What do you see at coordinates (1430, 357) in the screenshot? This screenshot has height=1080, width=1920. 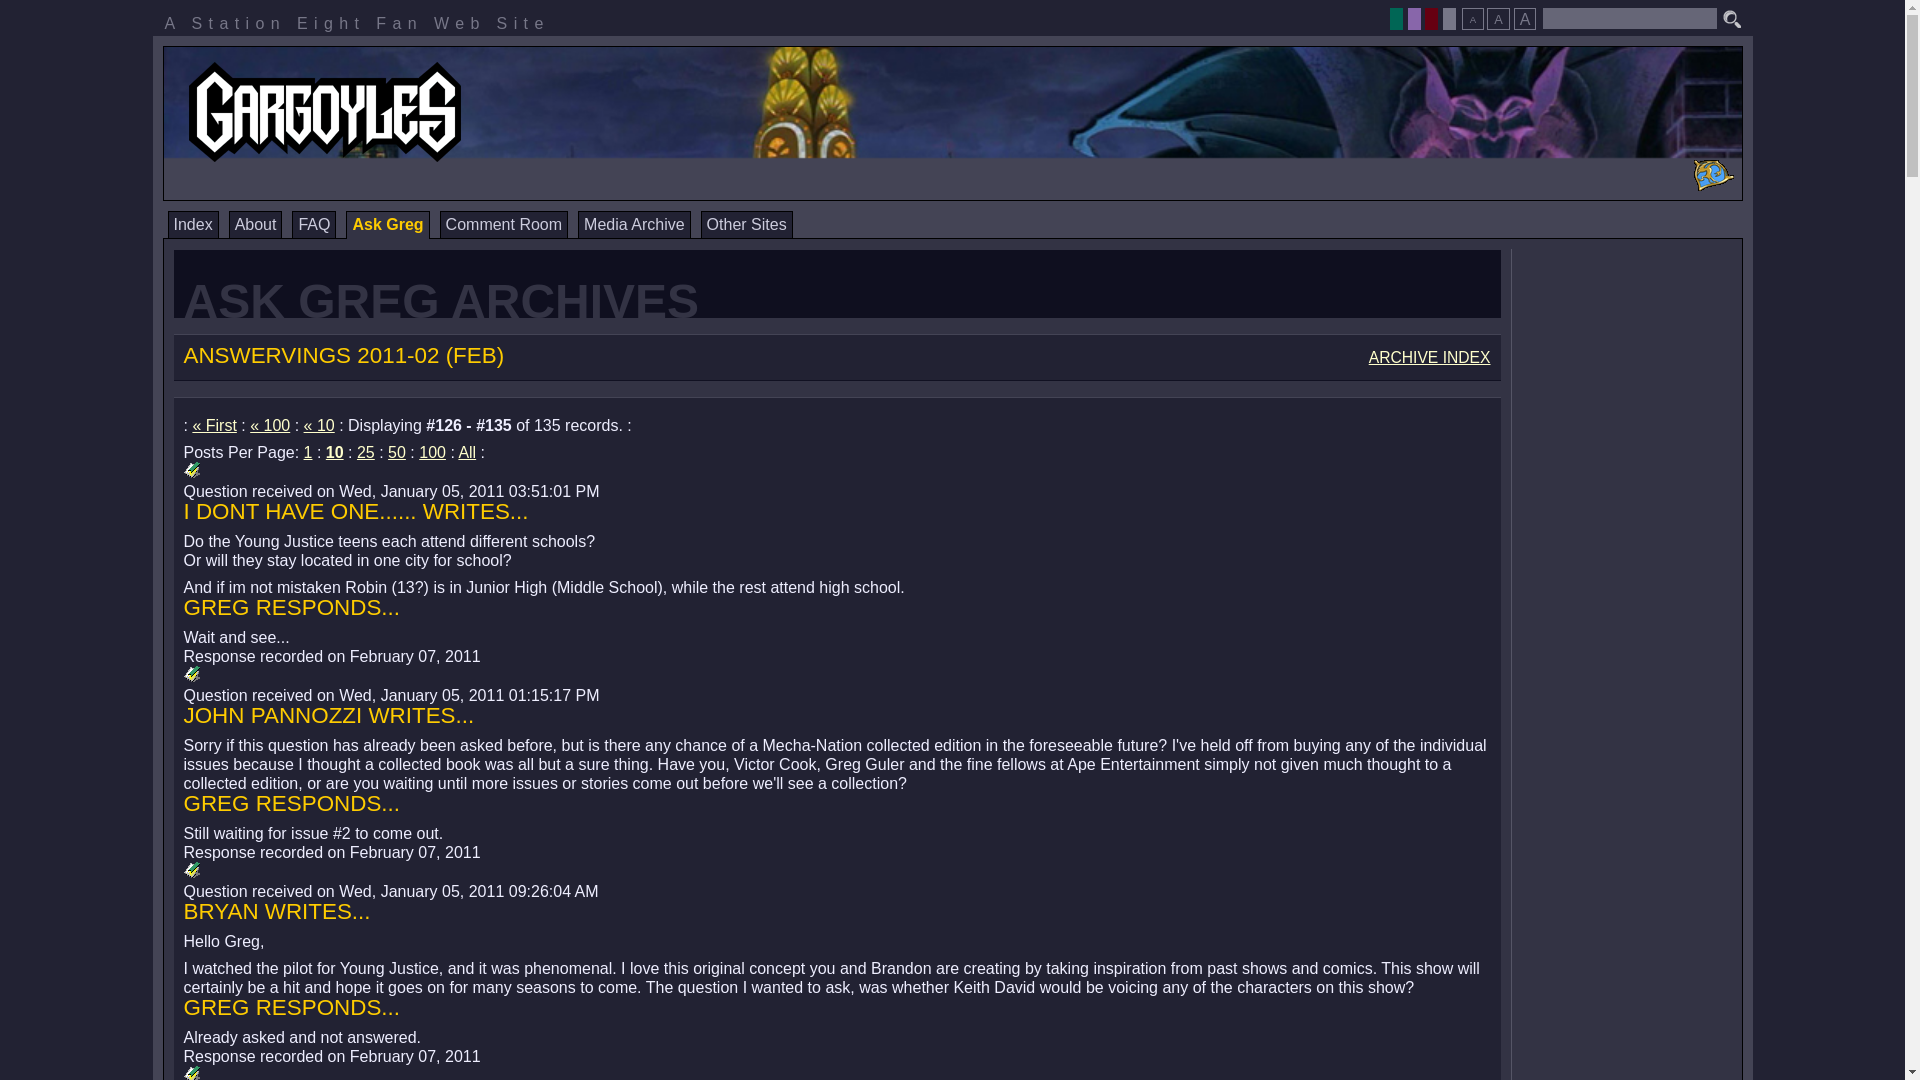 I see `ARCHIVE INDEX` at bounding box center [1430, 357].